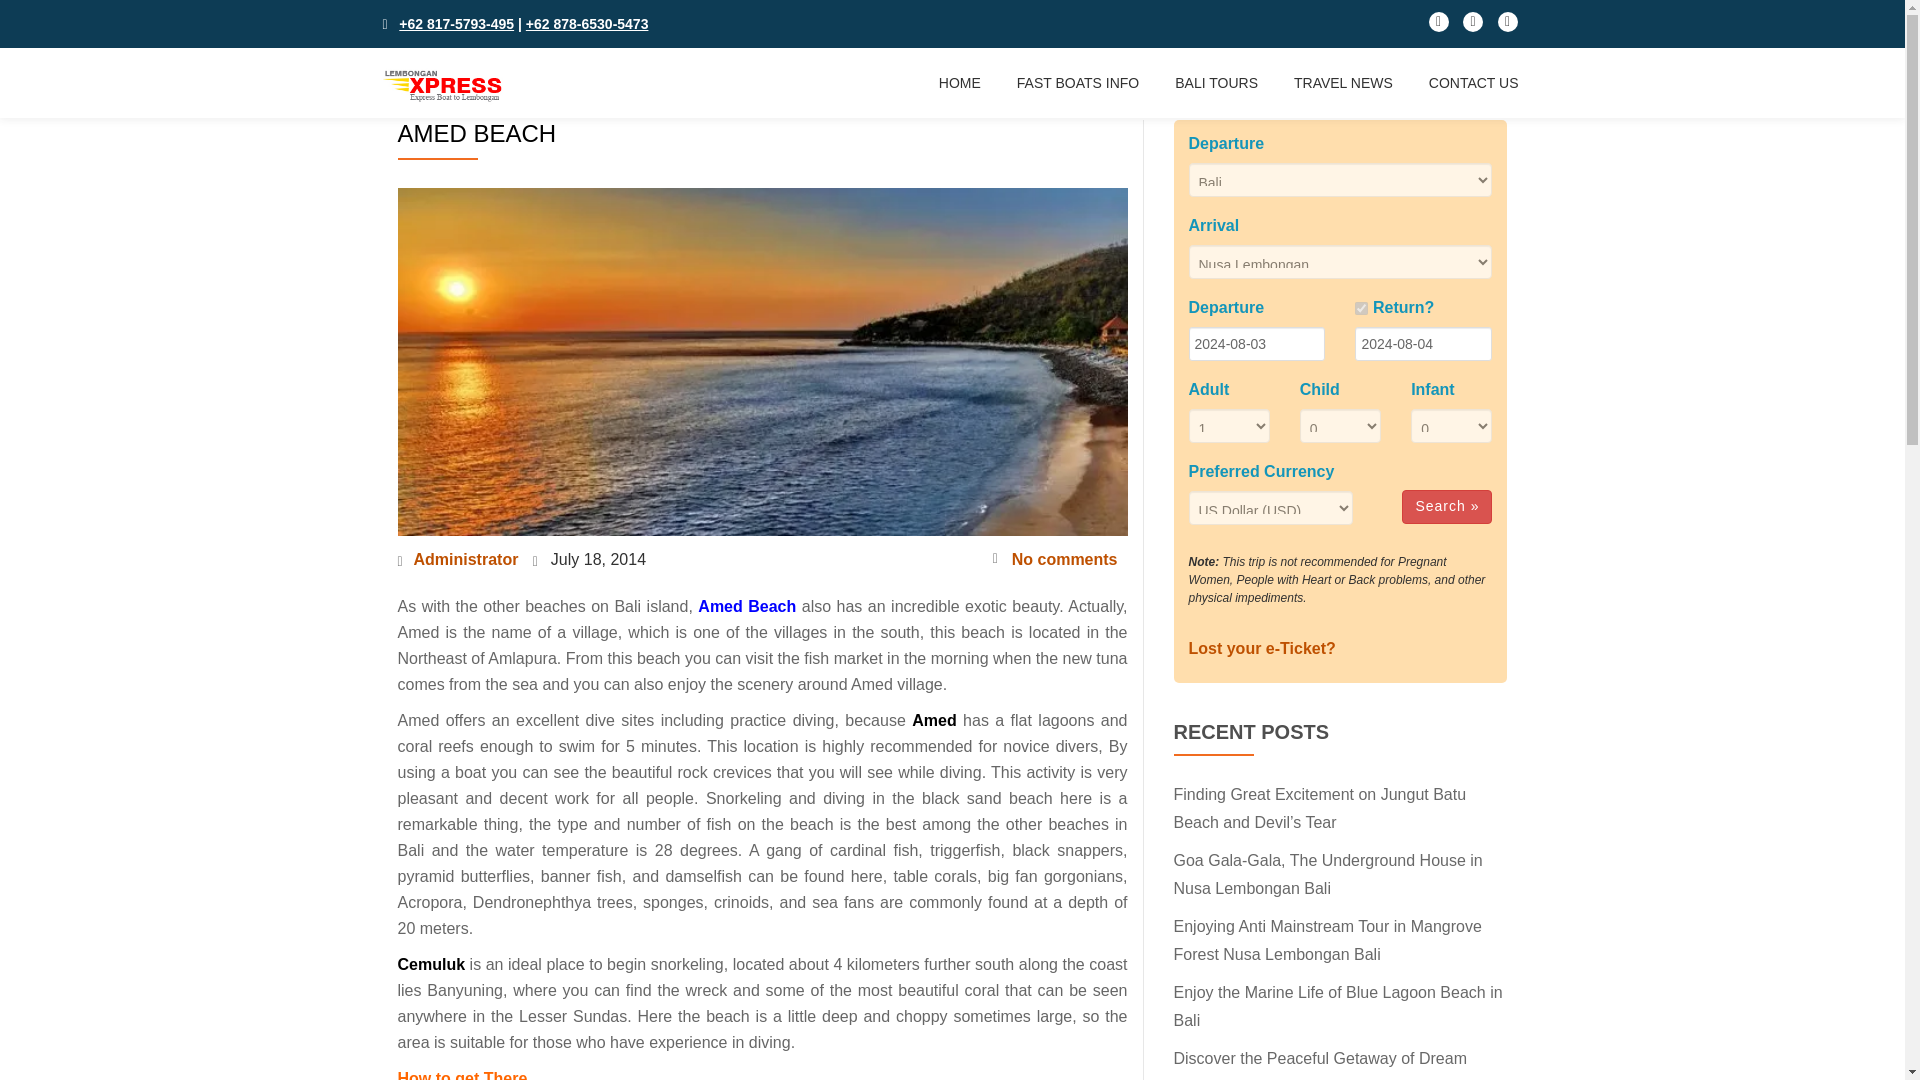 Image resolution: width=1920 pixels, height=1080 pixels. I want to click on Lembongan Express, so click(445, 82).